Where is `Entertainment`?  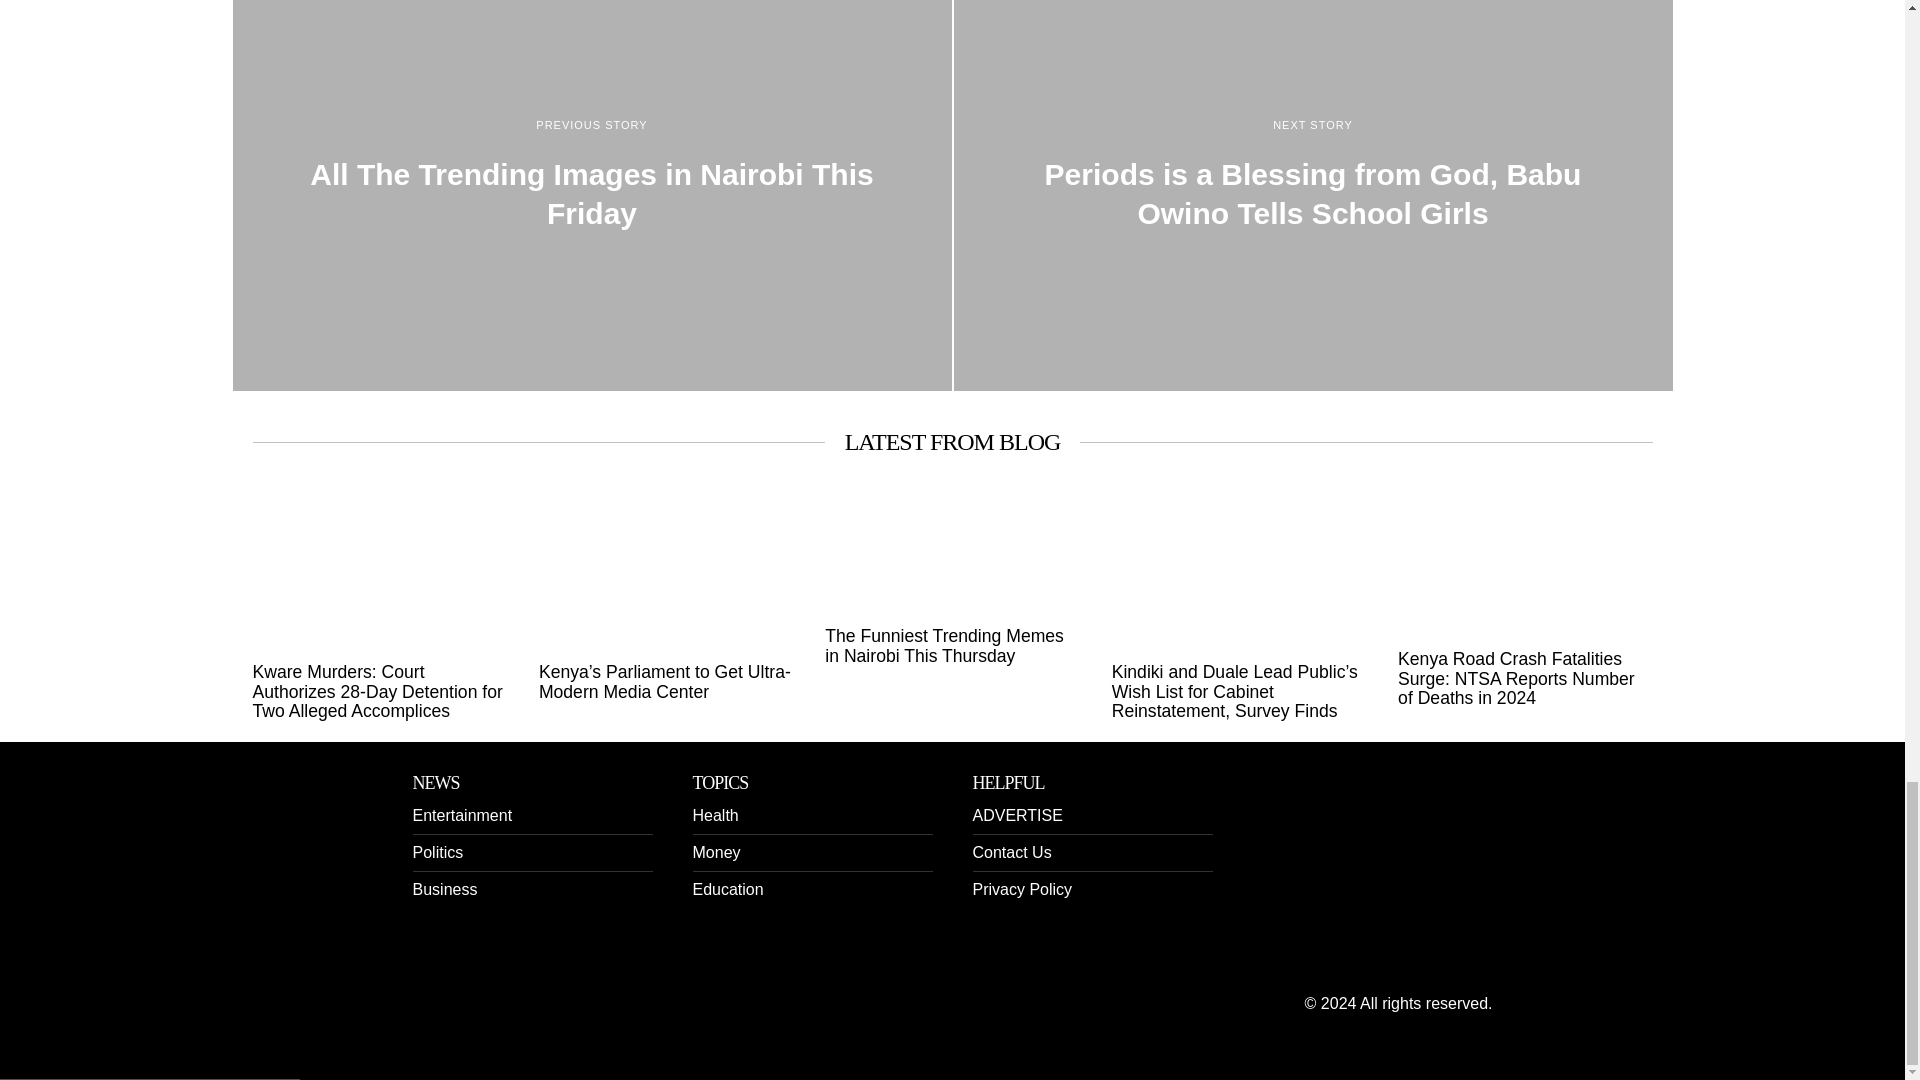 Entertainment is located at coordinates (462, 815).